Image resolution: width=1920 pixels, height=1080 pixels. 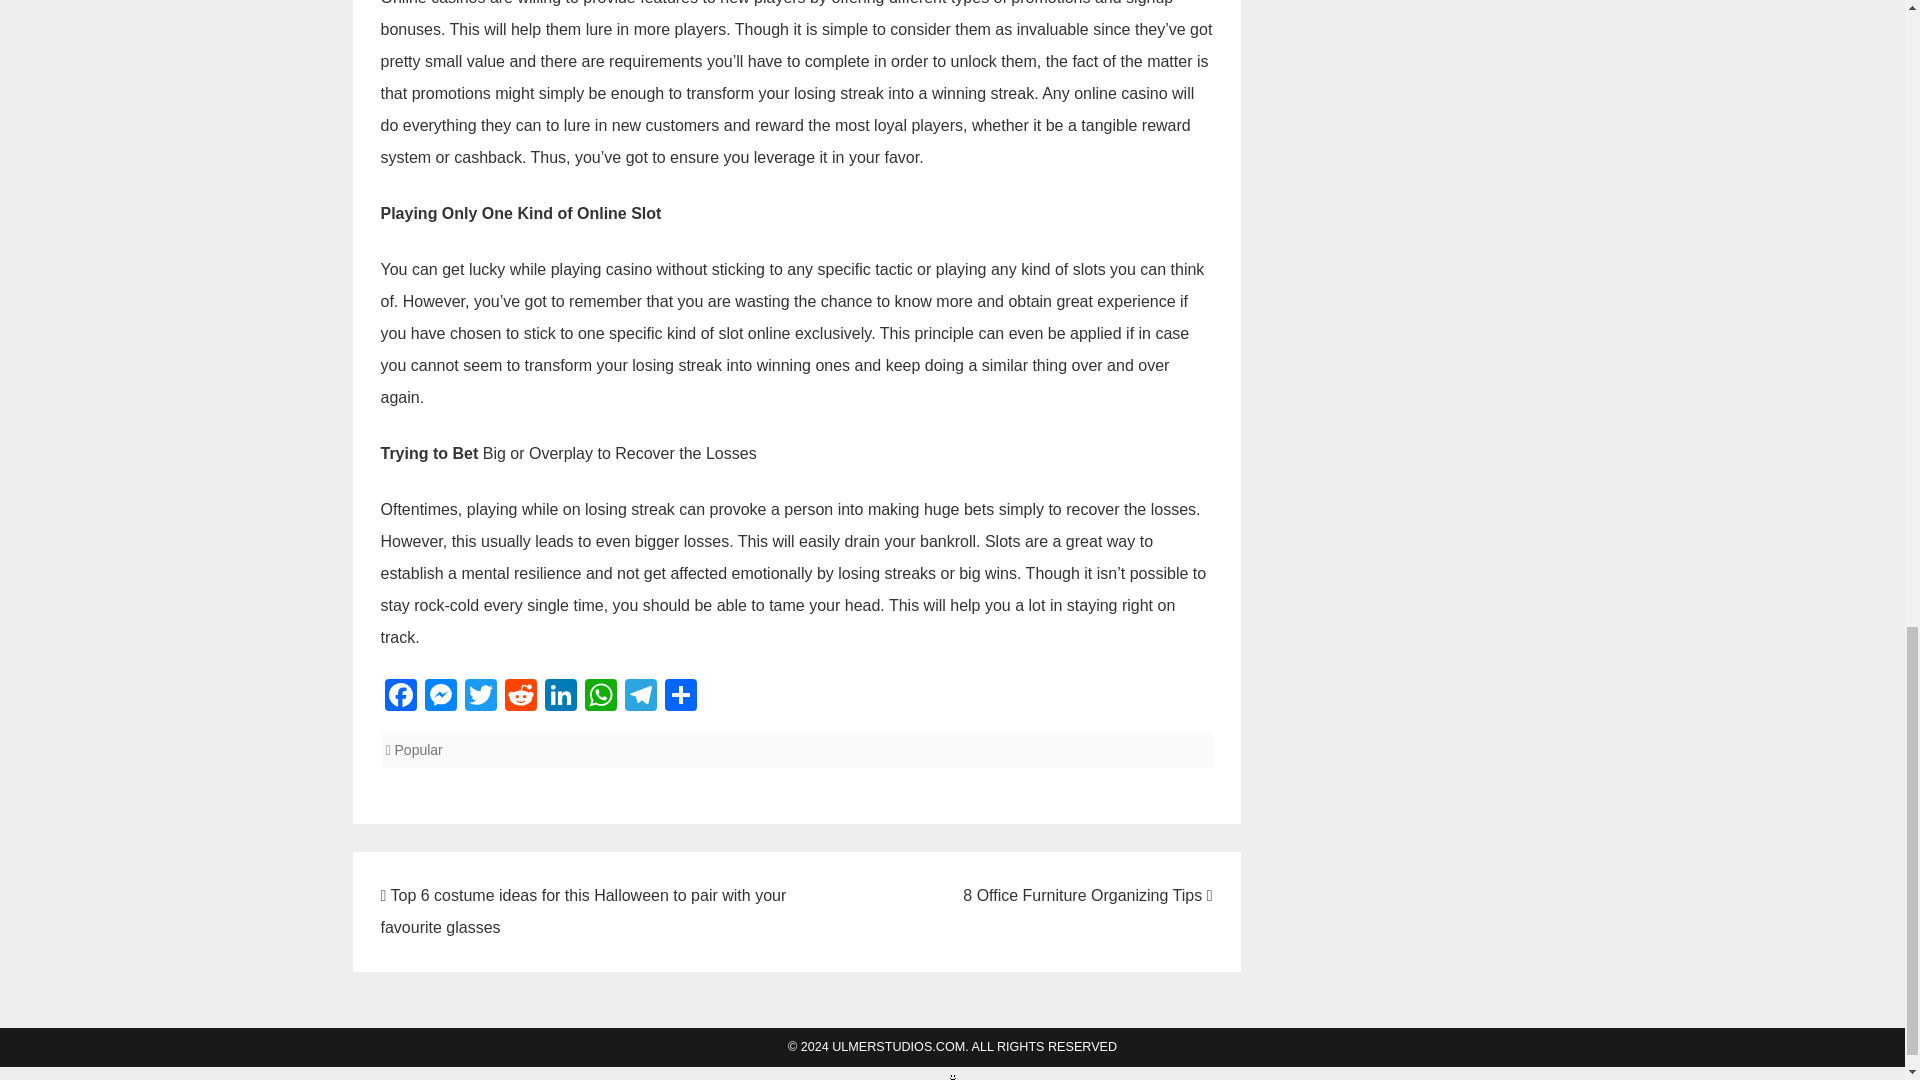 What do you see at coordinates (440, 698) in the screenshot?
I see `Messenger` at bounding box center [440, 698].